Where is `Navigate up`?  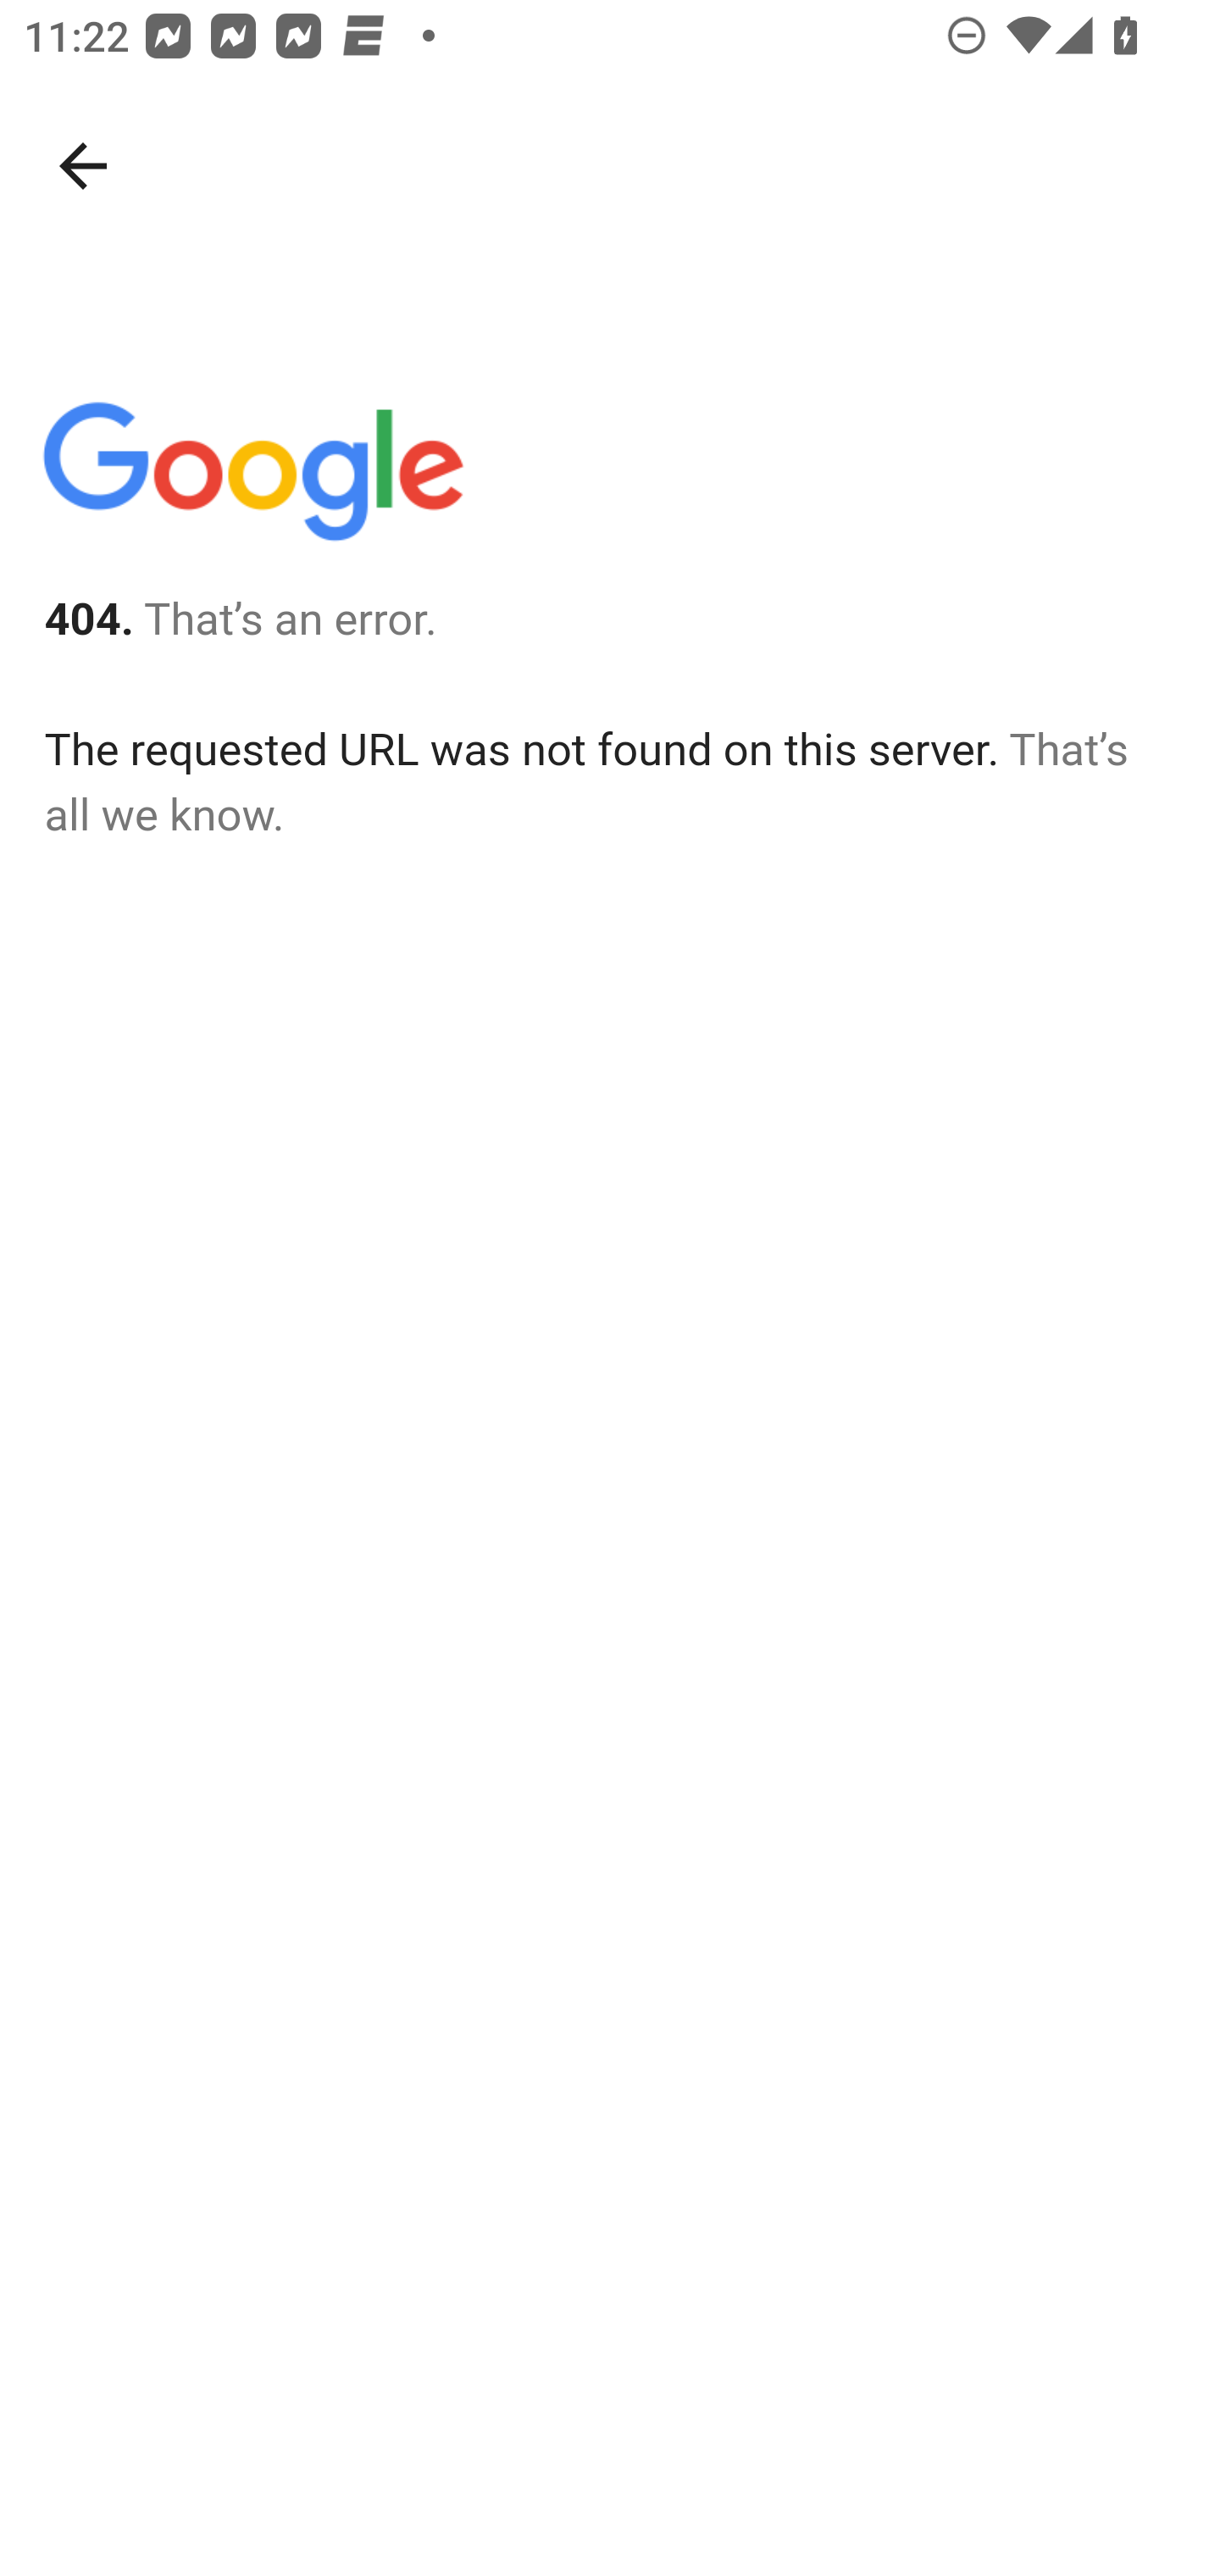
Navigate up is located at coordinates (83, 166).